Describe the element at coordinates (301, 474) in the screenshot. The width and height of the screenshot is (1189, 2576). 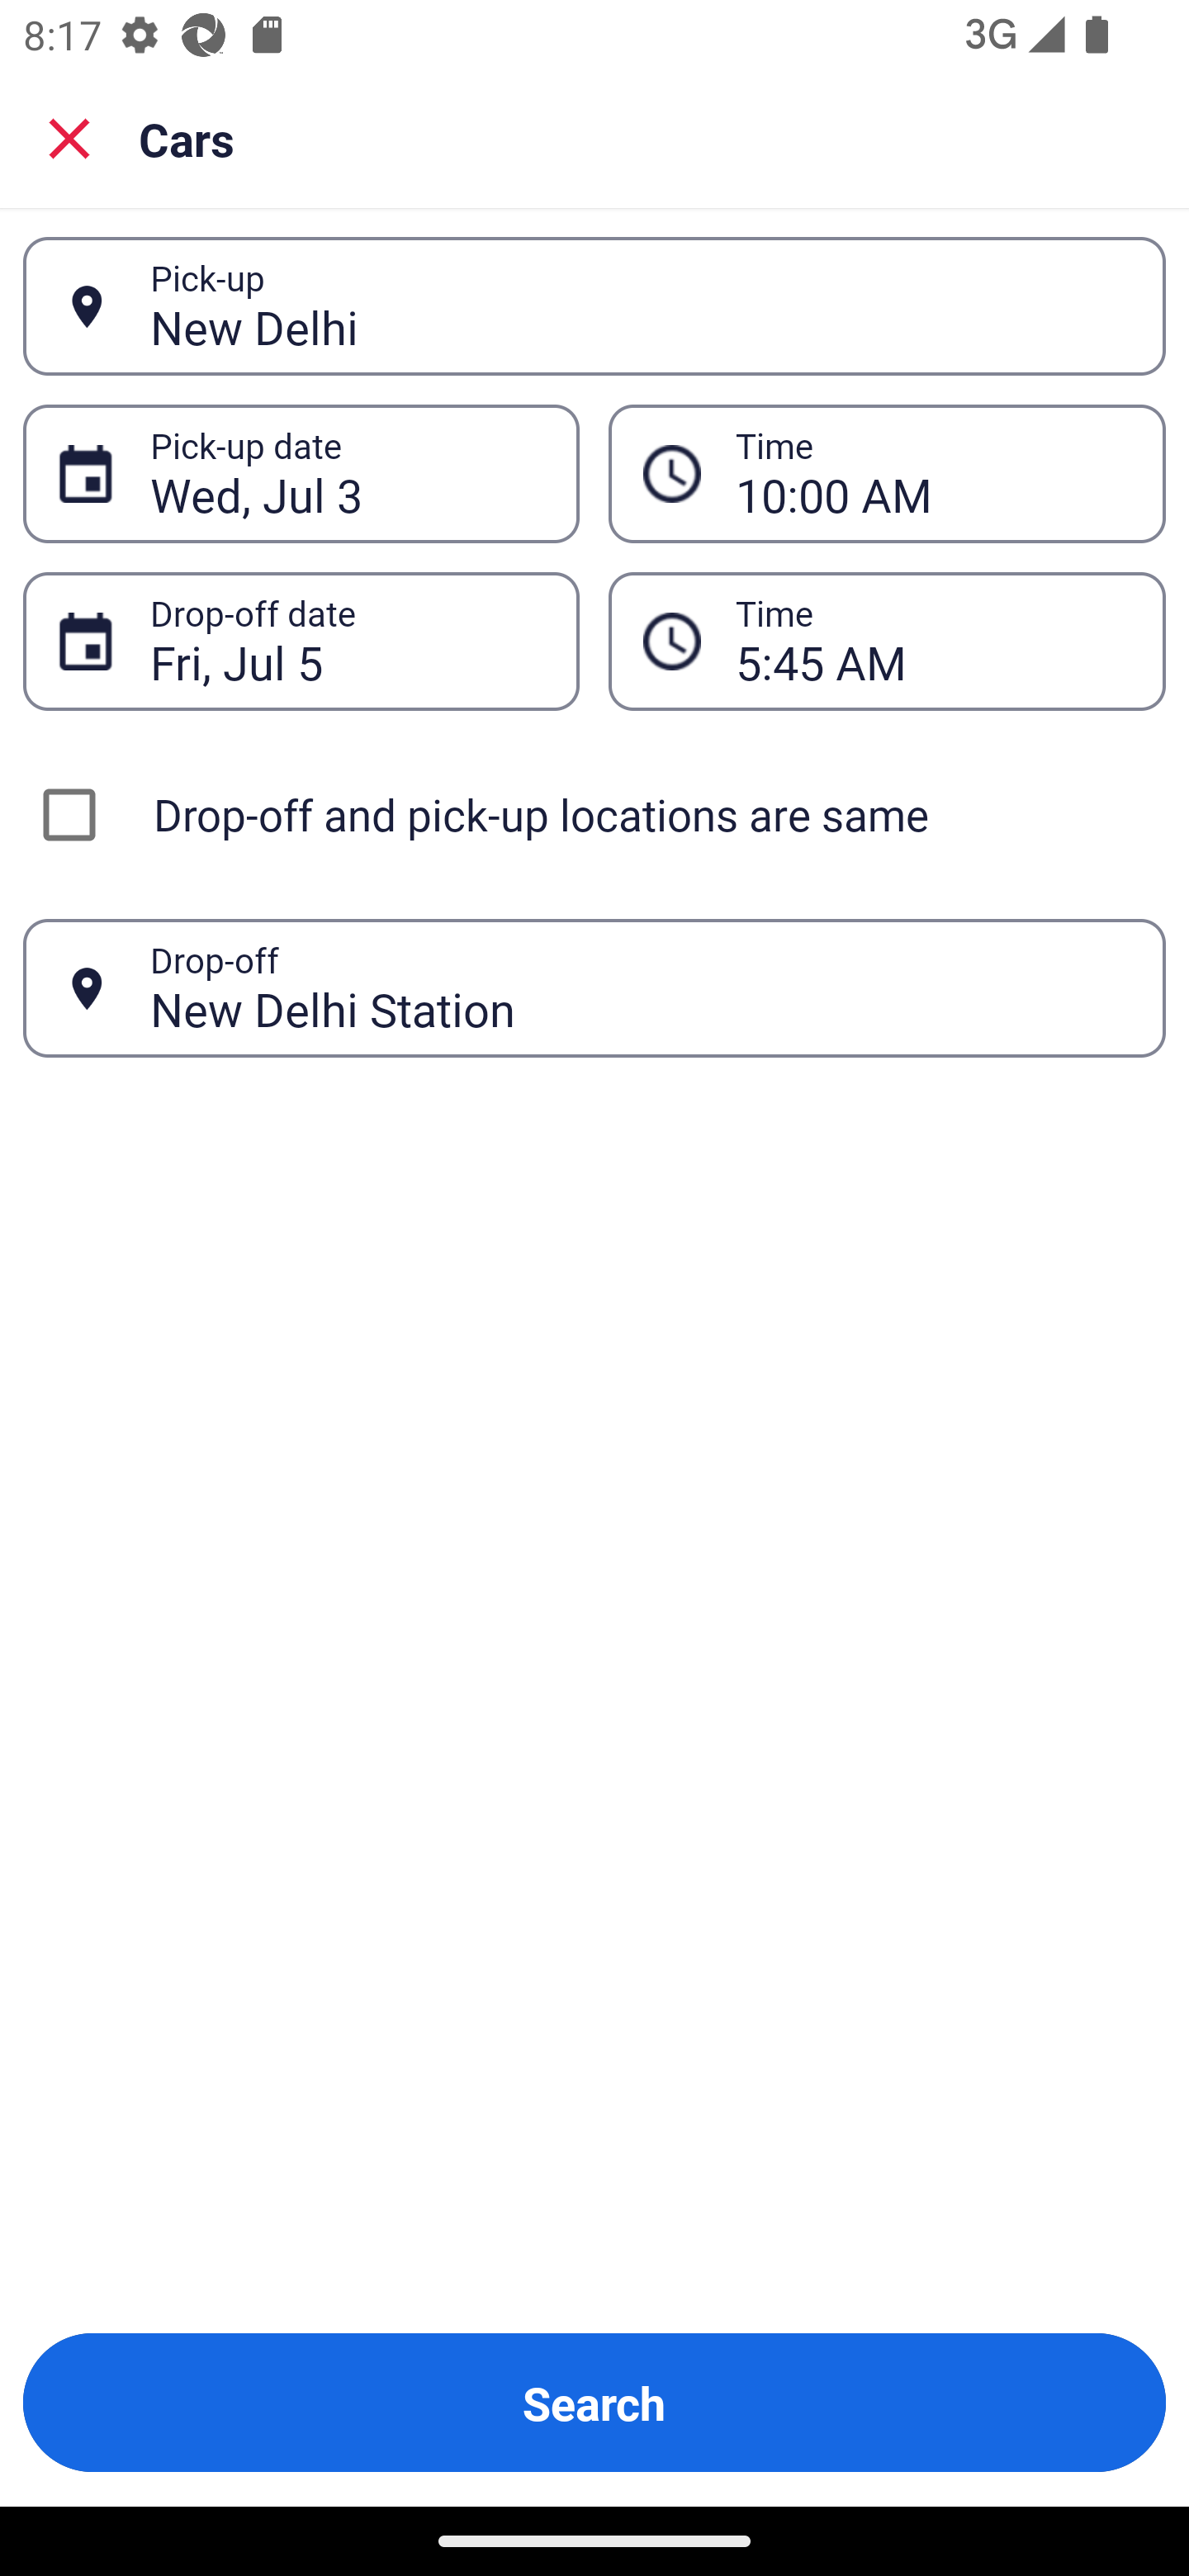
I see `Wed, Jul 3 Pick-up date` at that location.